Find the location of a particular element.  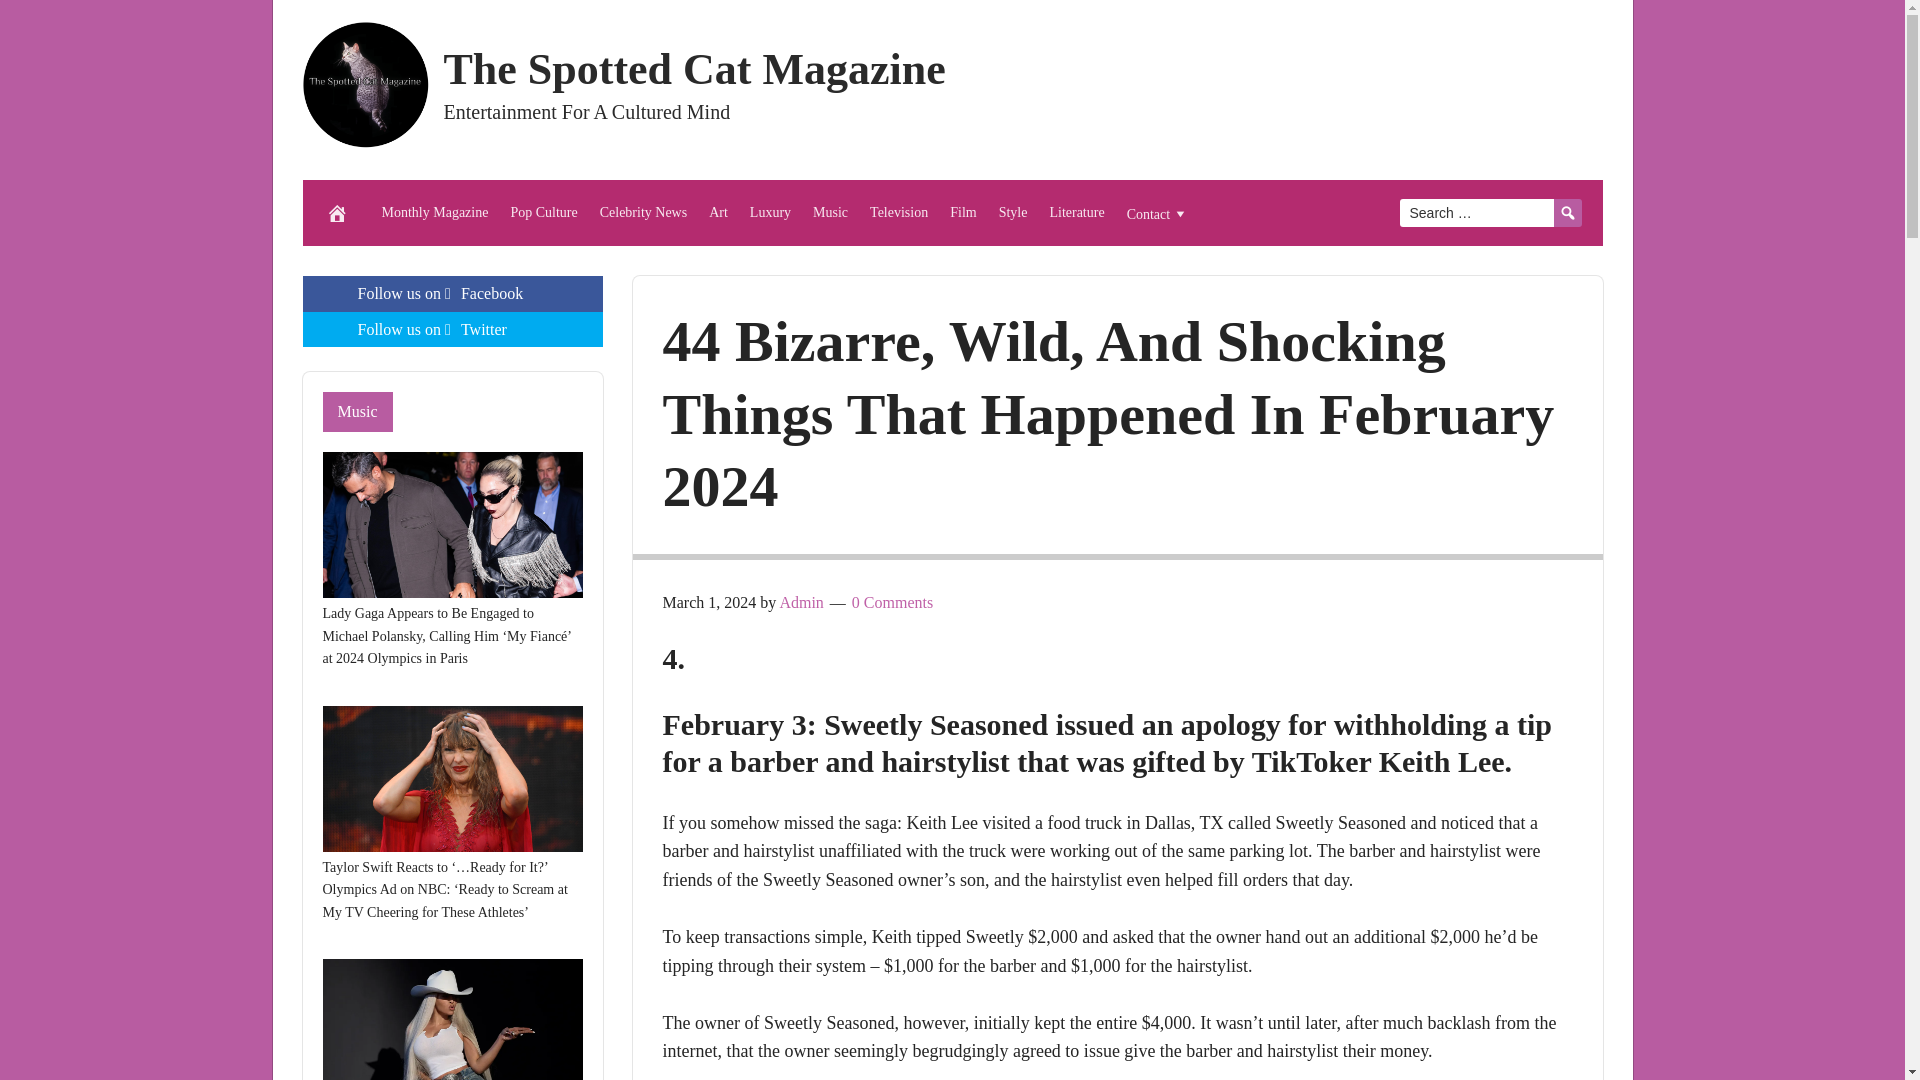

Television is located at coordinates (898, 213).